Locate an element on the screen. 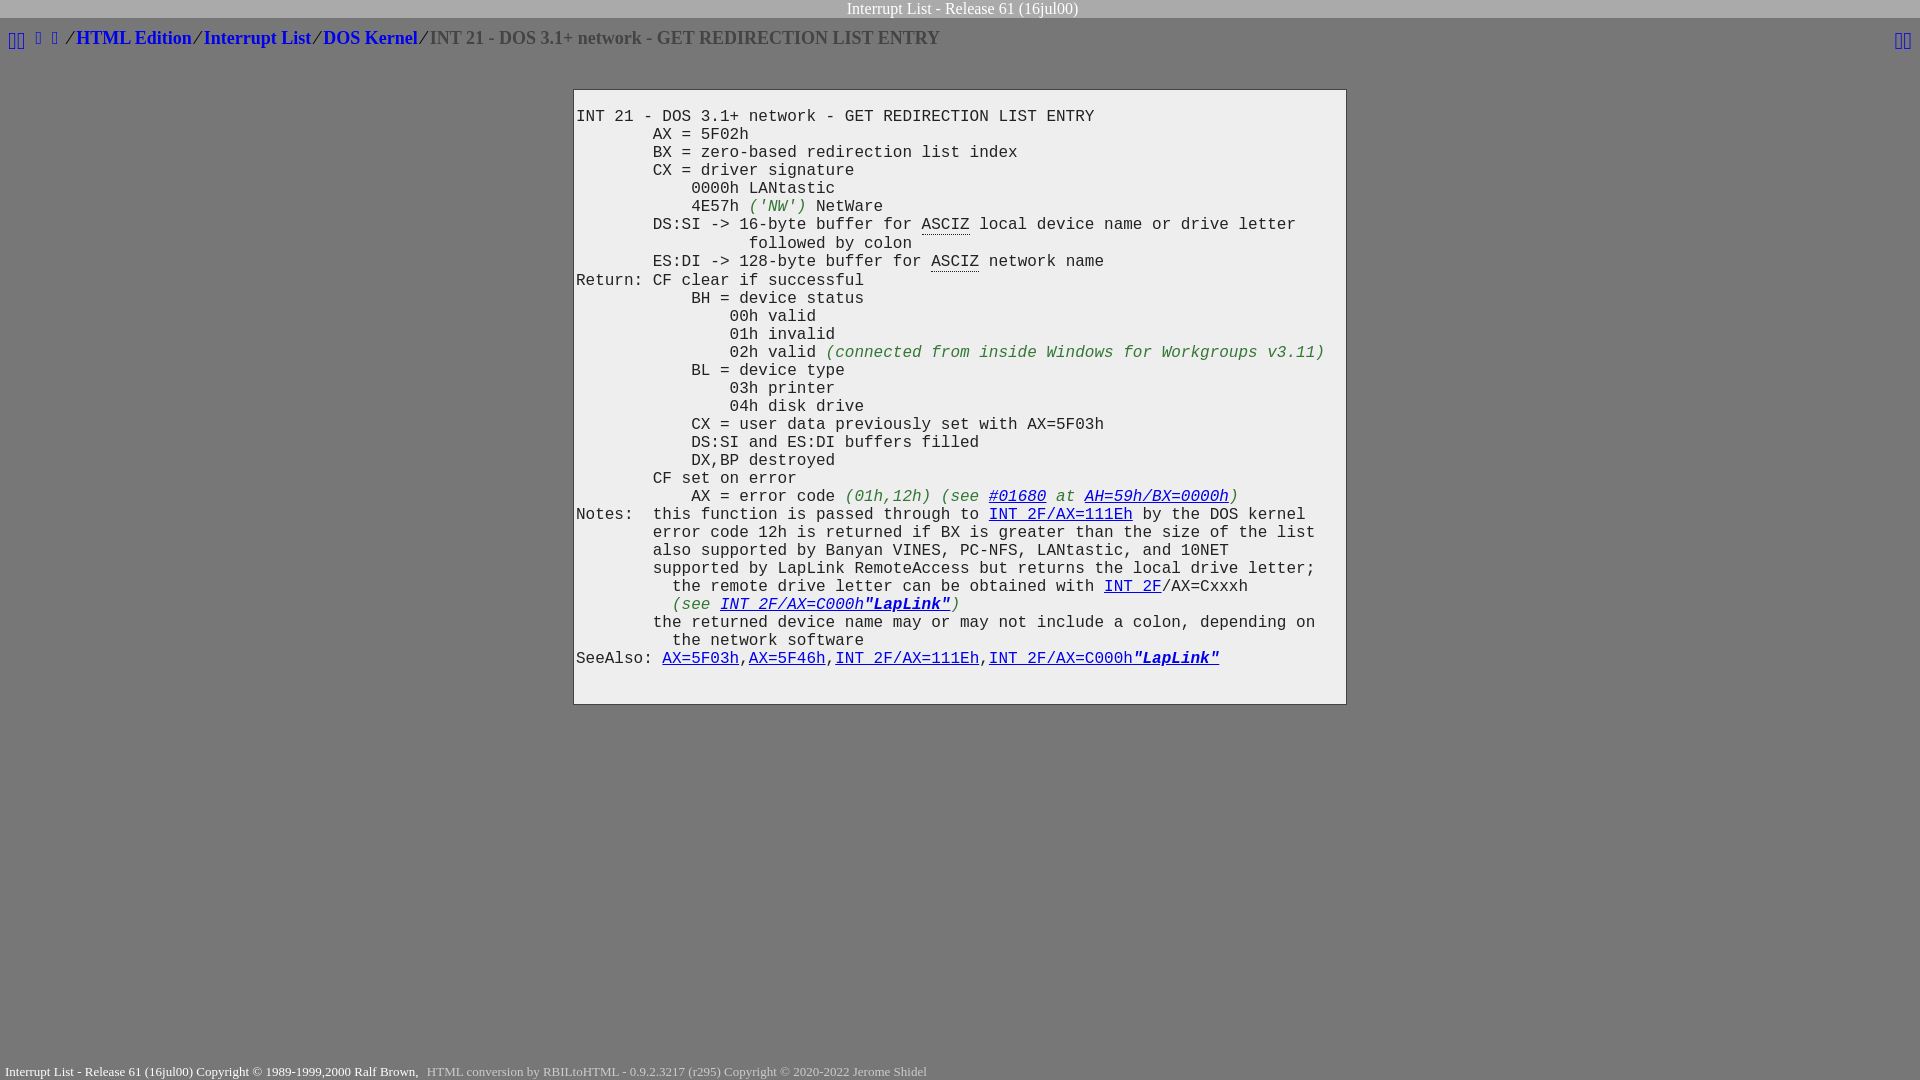  INT 2F/AX=C000h"LapLink" is located at coordinates (835, 605).